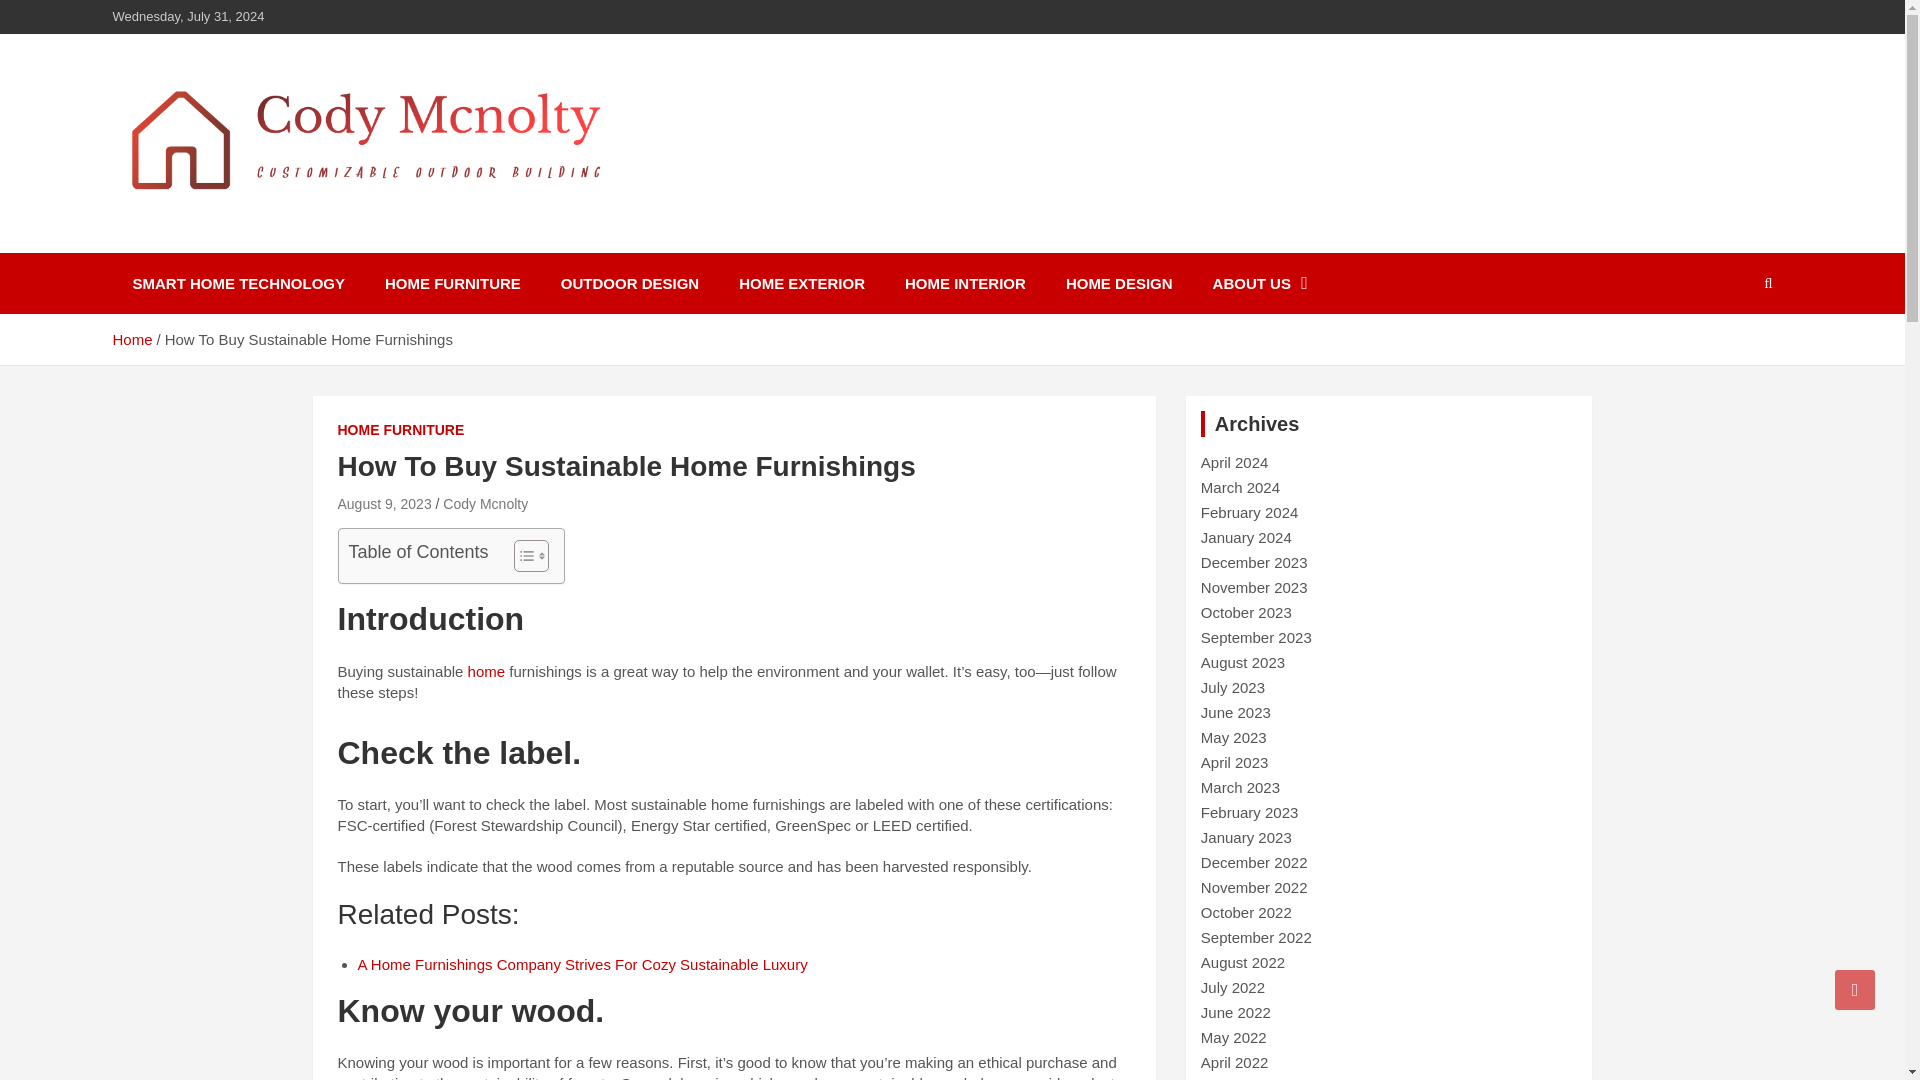 The image size is (1920, 1080). Describe the element at coordinates (486, 503) in the screenshot. I see `Cody Mcnolty` at that location.